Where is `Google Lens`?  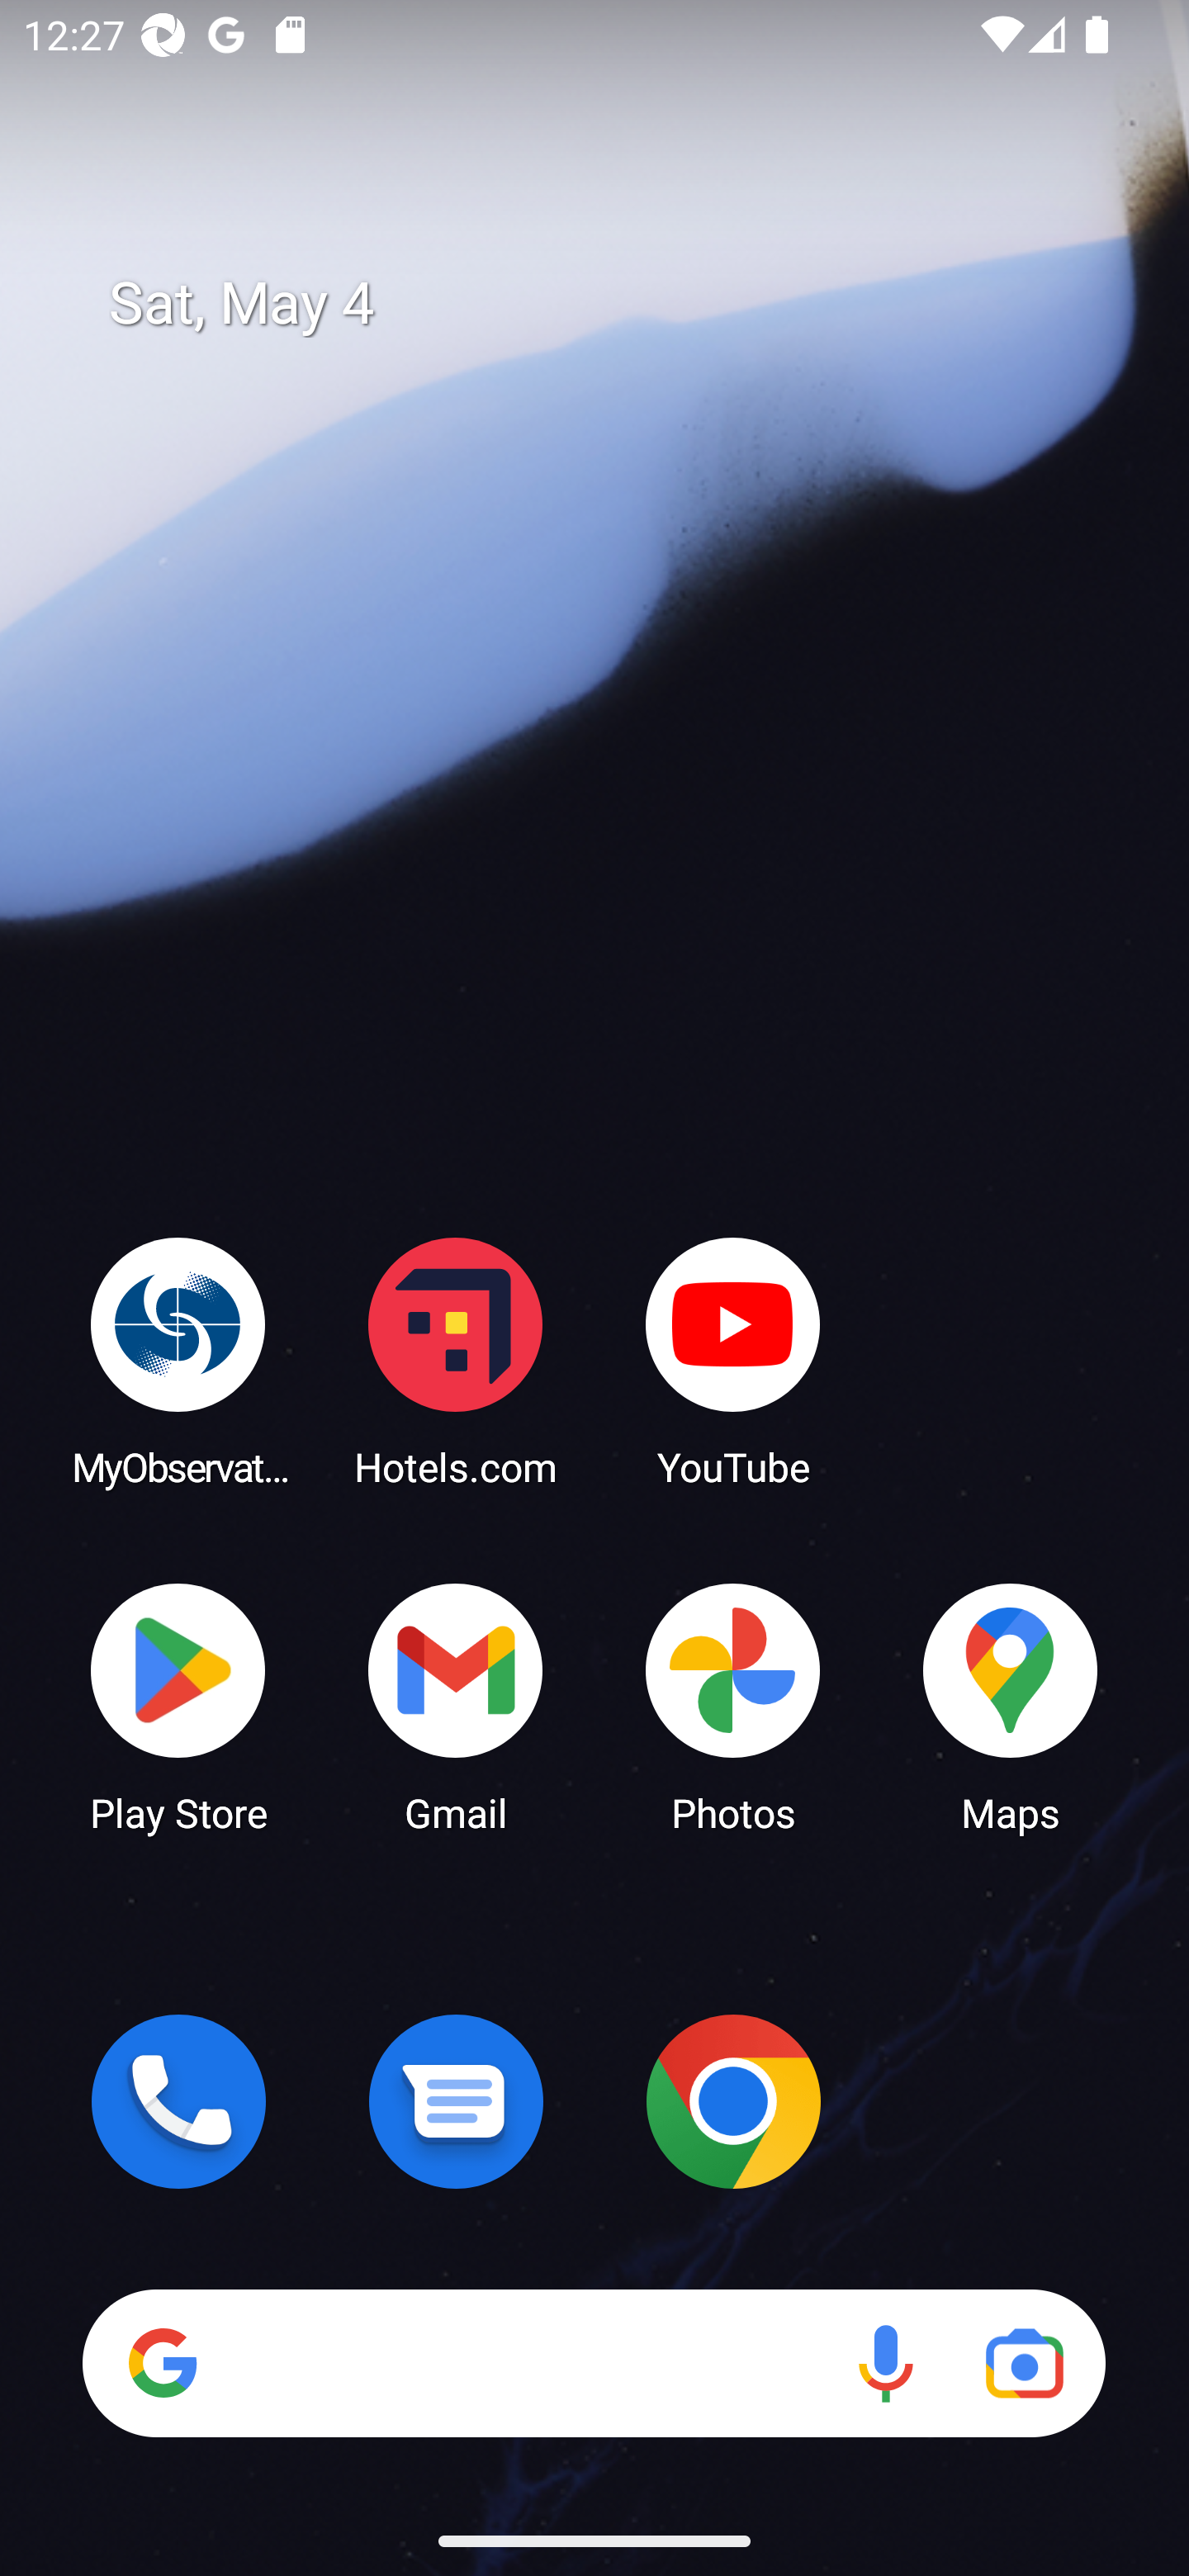 Google Lens is located at coordinates (1024, 2363).